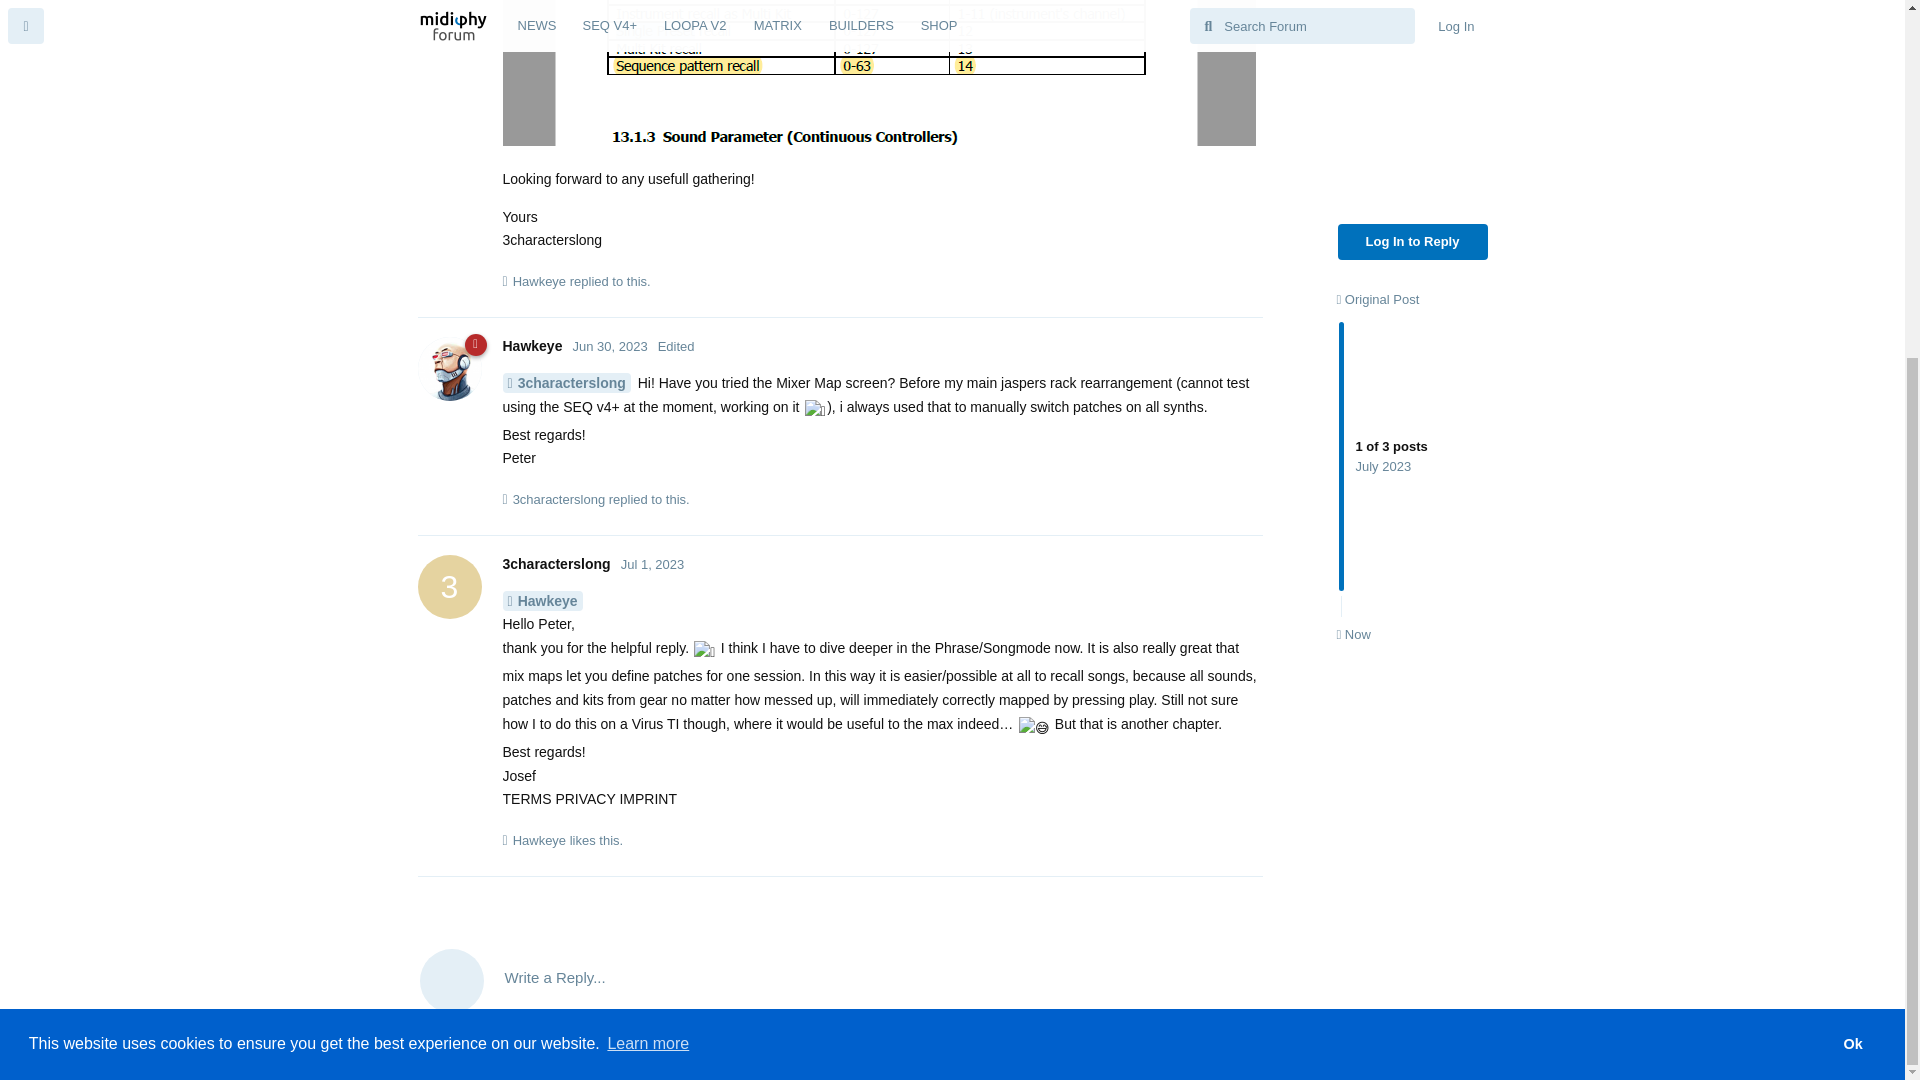 This screenshot has width=1920, height=1080. What do you see at coordinates (1784, 540) in the screenshot?
I see `Hawkeye` at bounding box center [1784, 540].